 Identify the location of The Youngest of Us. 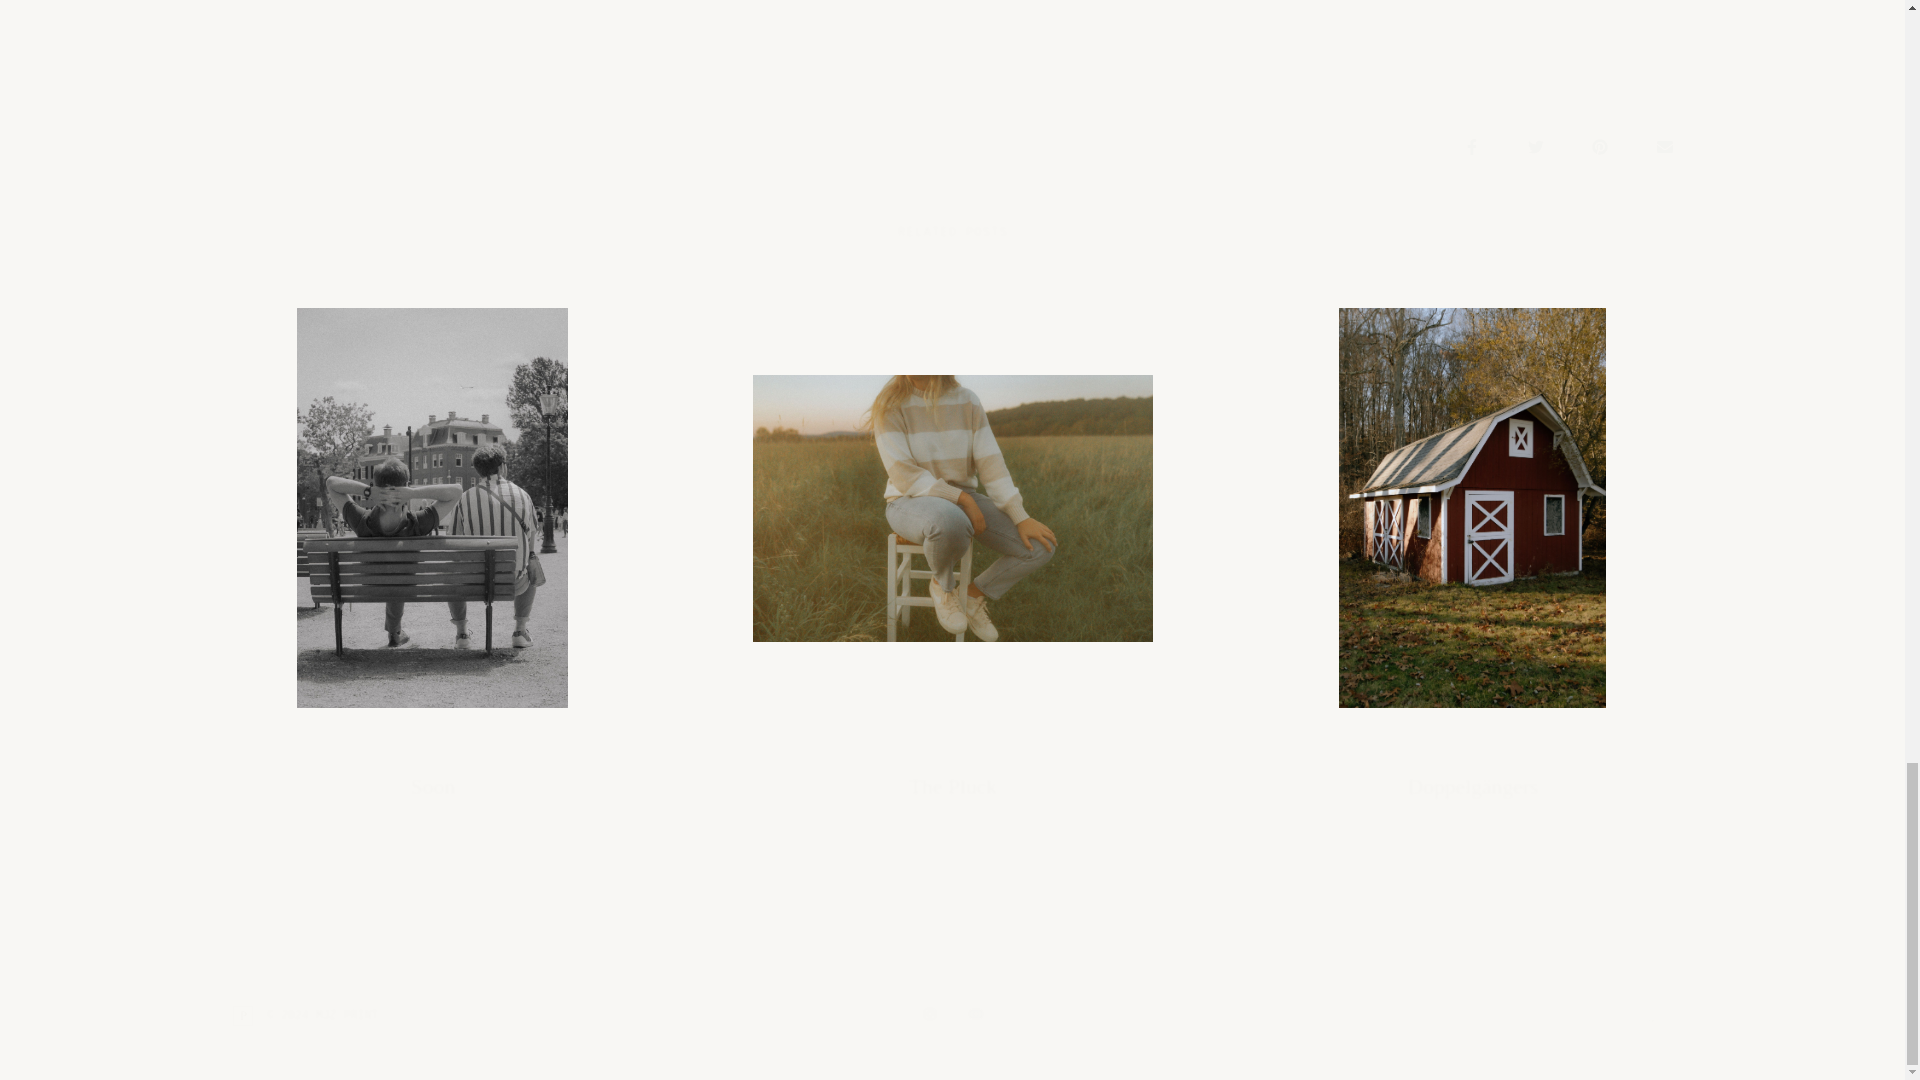
(475, 752).